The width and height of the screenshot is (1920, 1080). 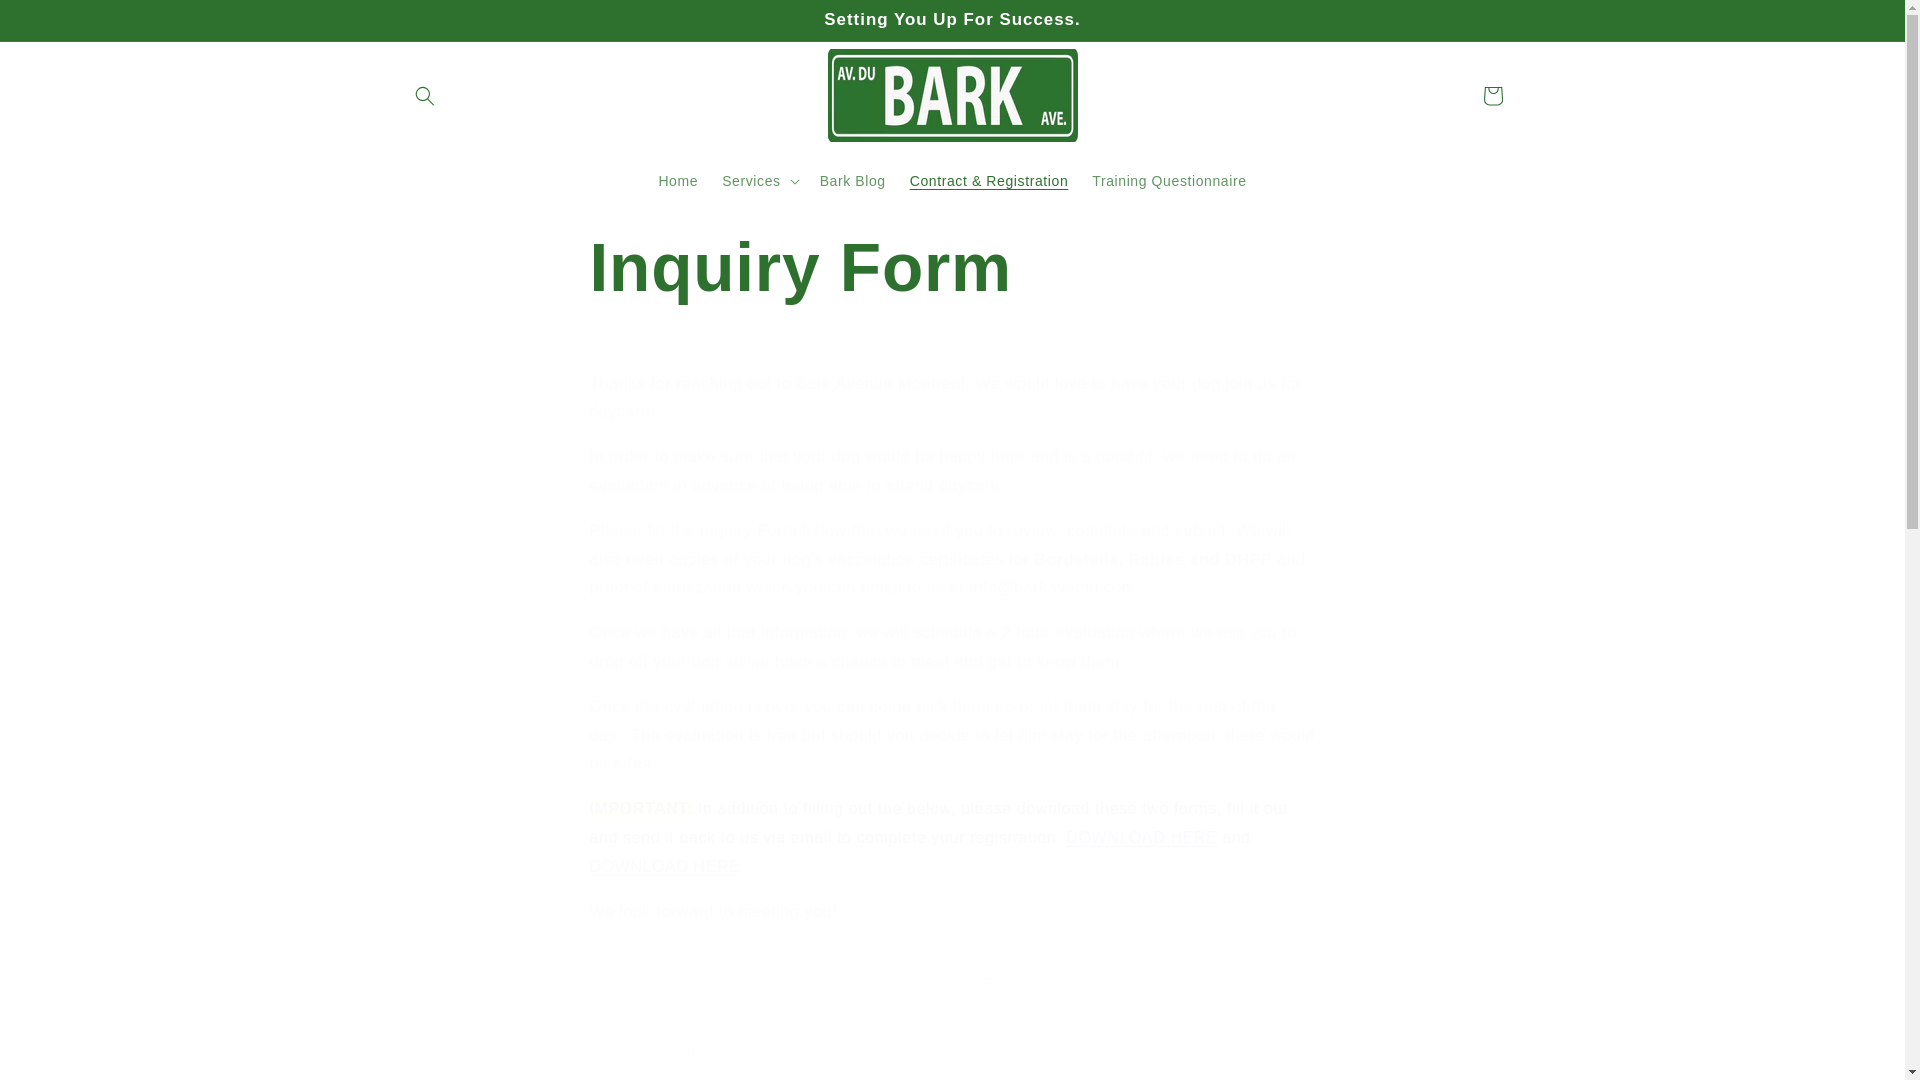 What do you see at coordinates (1141, 837) in the screenshot?
I see `DOWNLOAD HERE` at bounding box center [1141, 837].